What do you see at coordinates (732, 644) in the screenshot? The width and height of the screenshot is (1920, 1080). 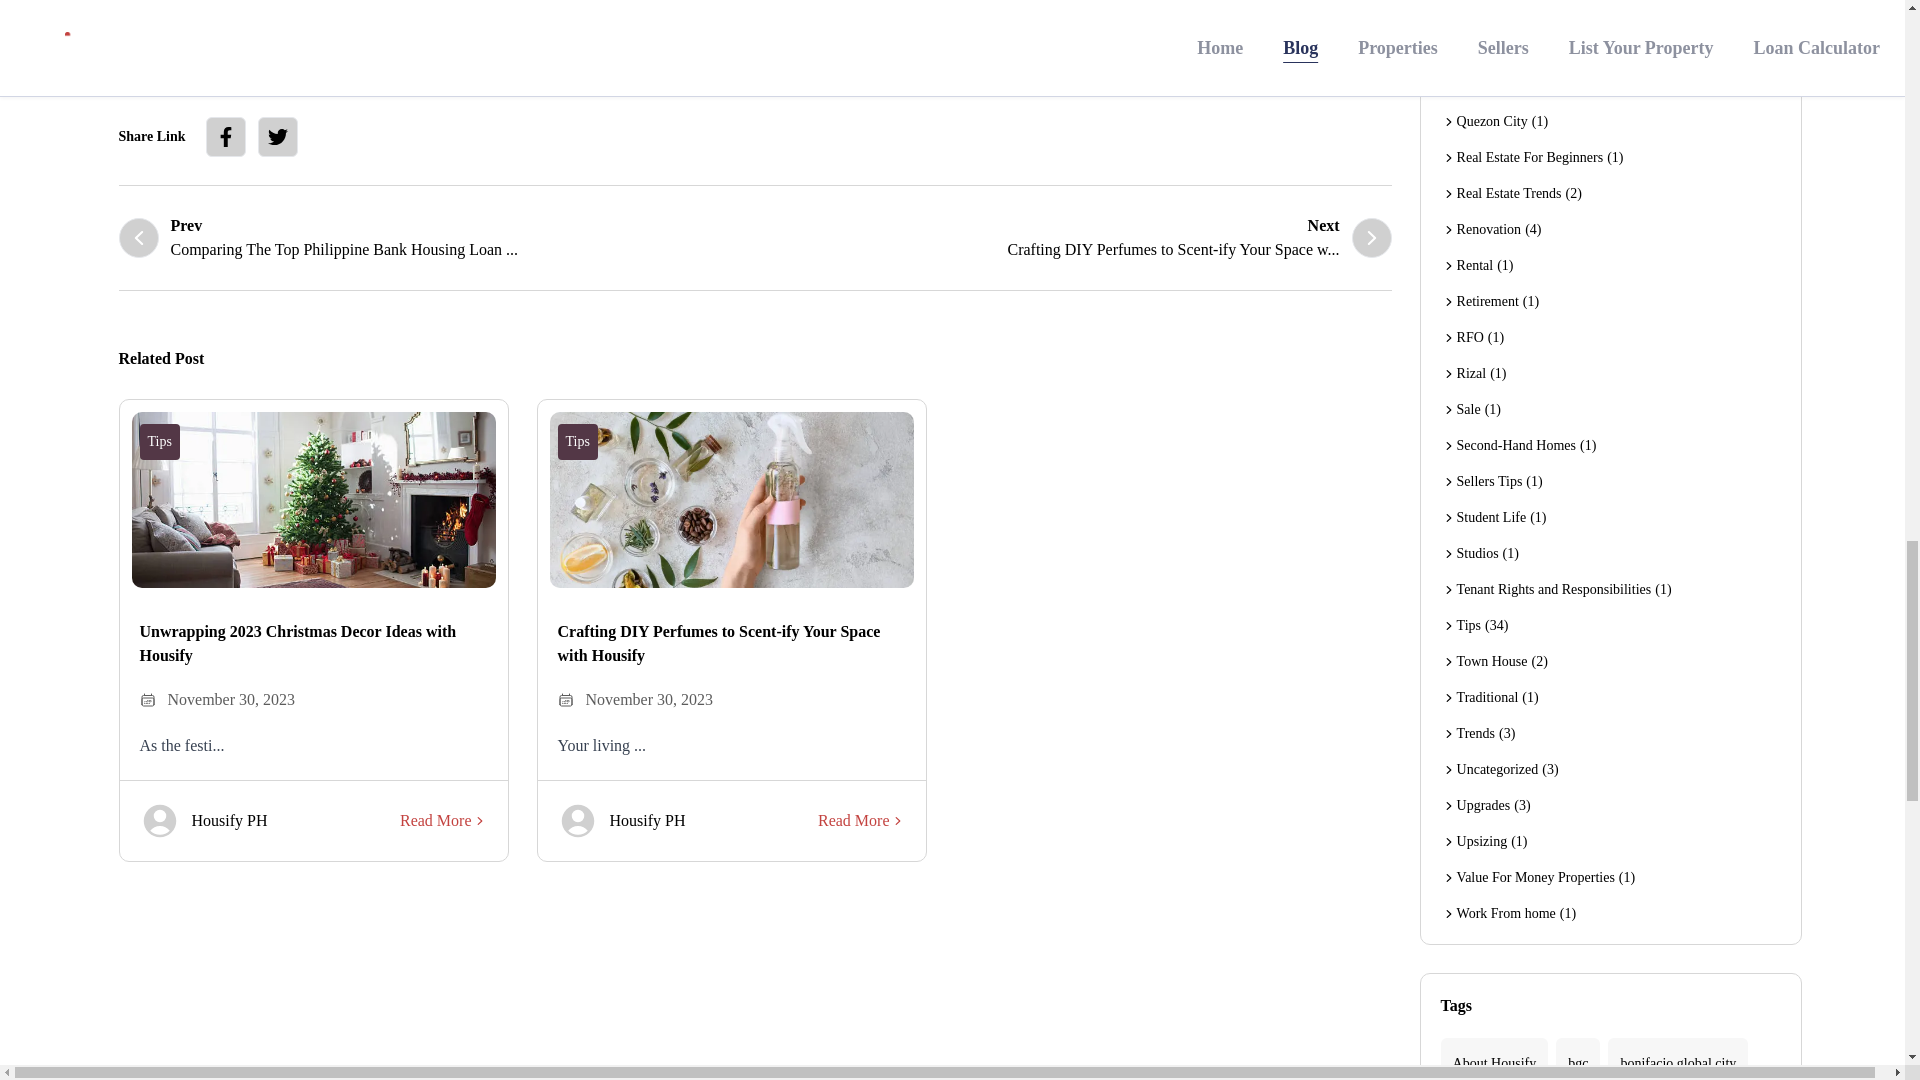 I see `Crafting DIY Perfumes to Scent-ify Your Space with Housify` at bounding box center [732, 644].